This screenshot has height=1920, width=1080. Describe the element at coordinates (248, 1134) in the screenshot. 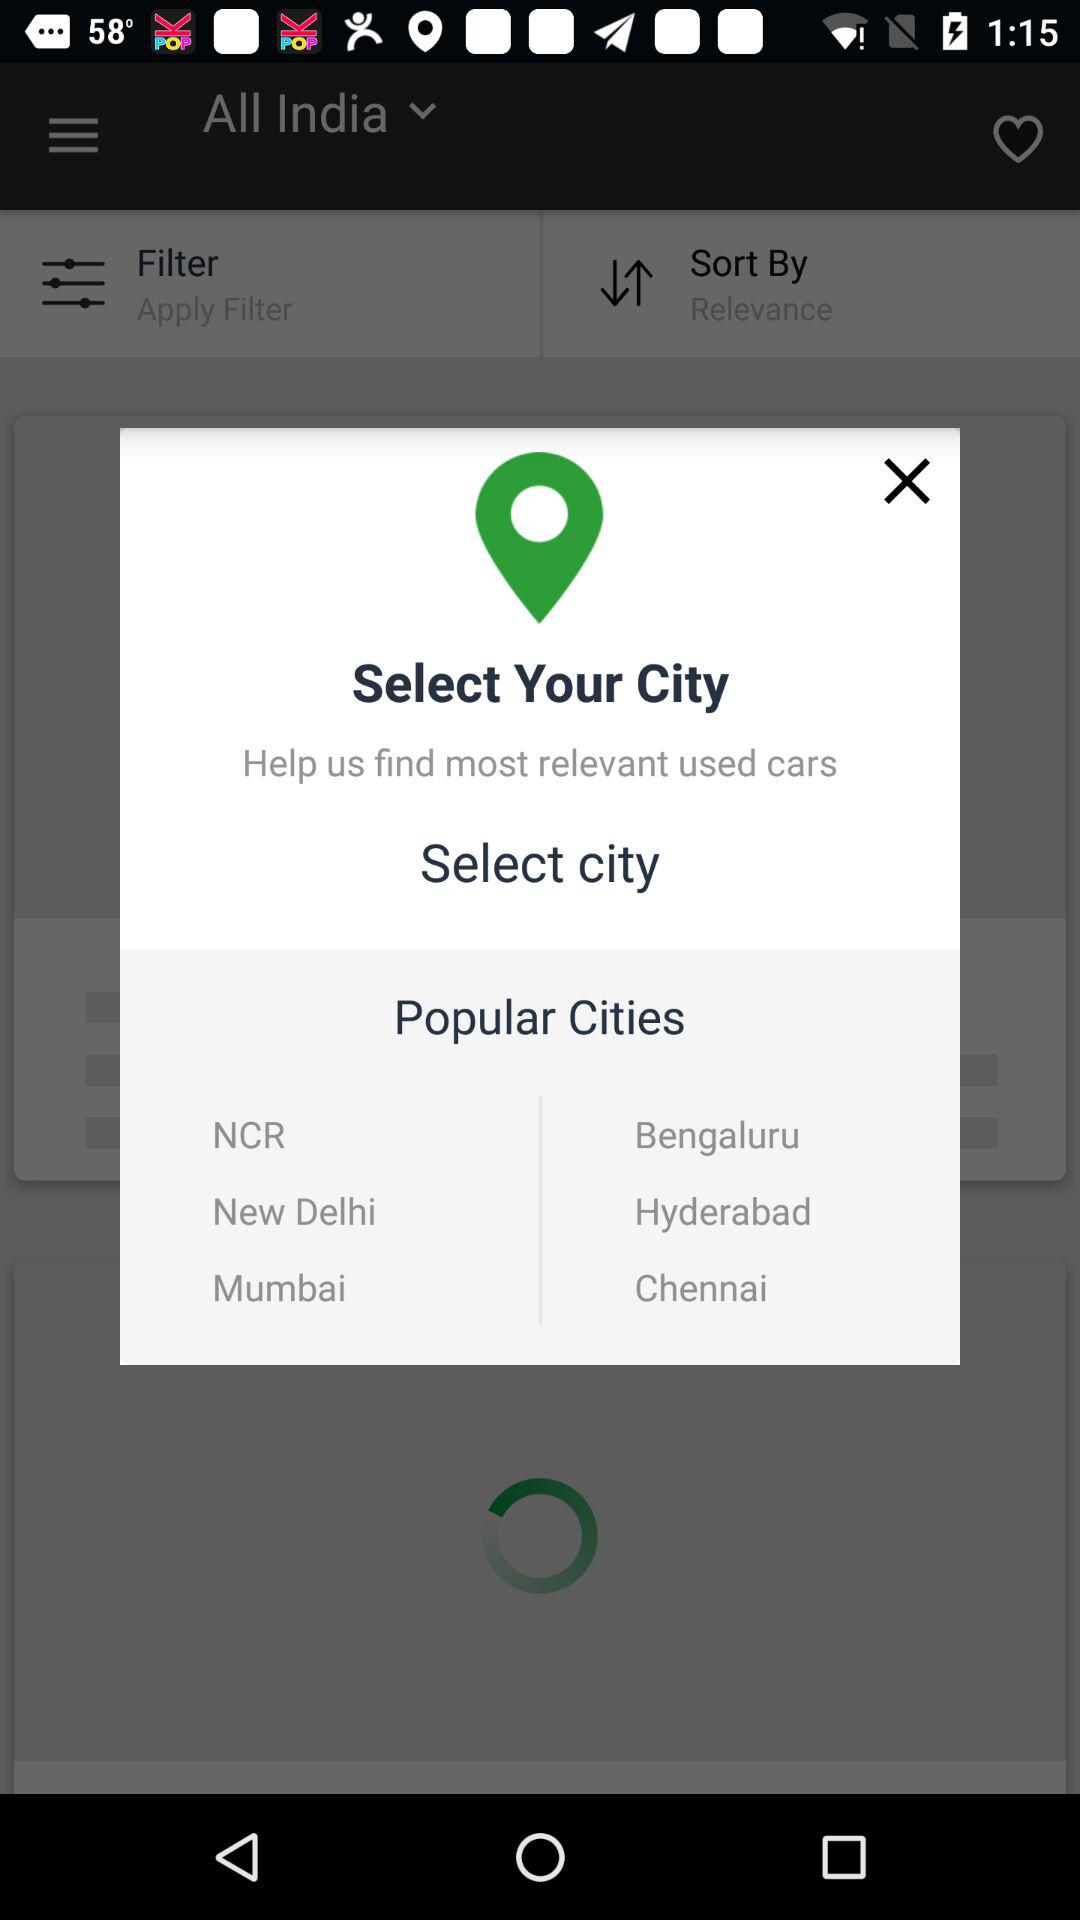

I see `launch item below select city item` at that location.